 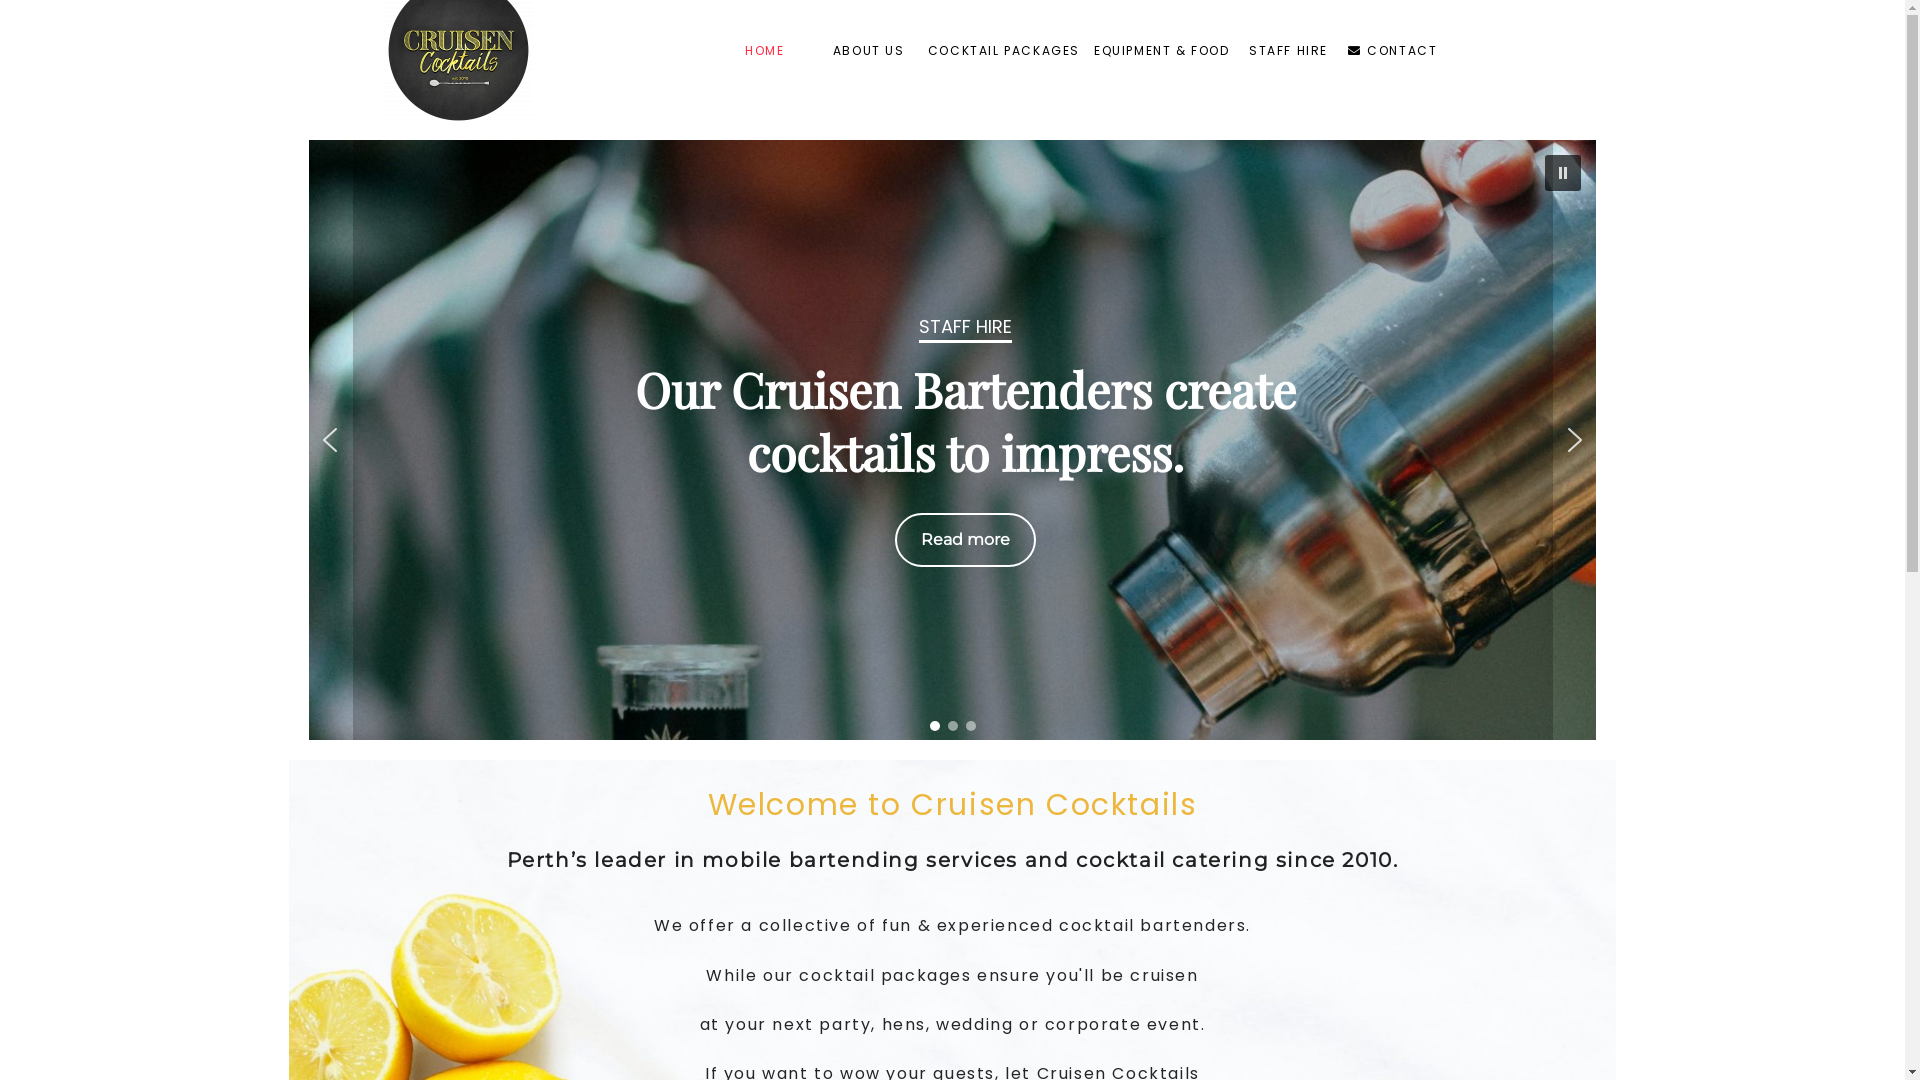 I want to click on CONTACT, so click(x=1392, y=53).